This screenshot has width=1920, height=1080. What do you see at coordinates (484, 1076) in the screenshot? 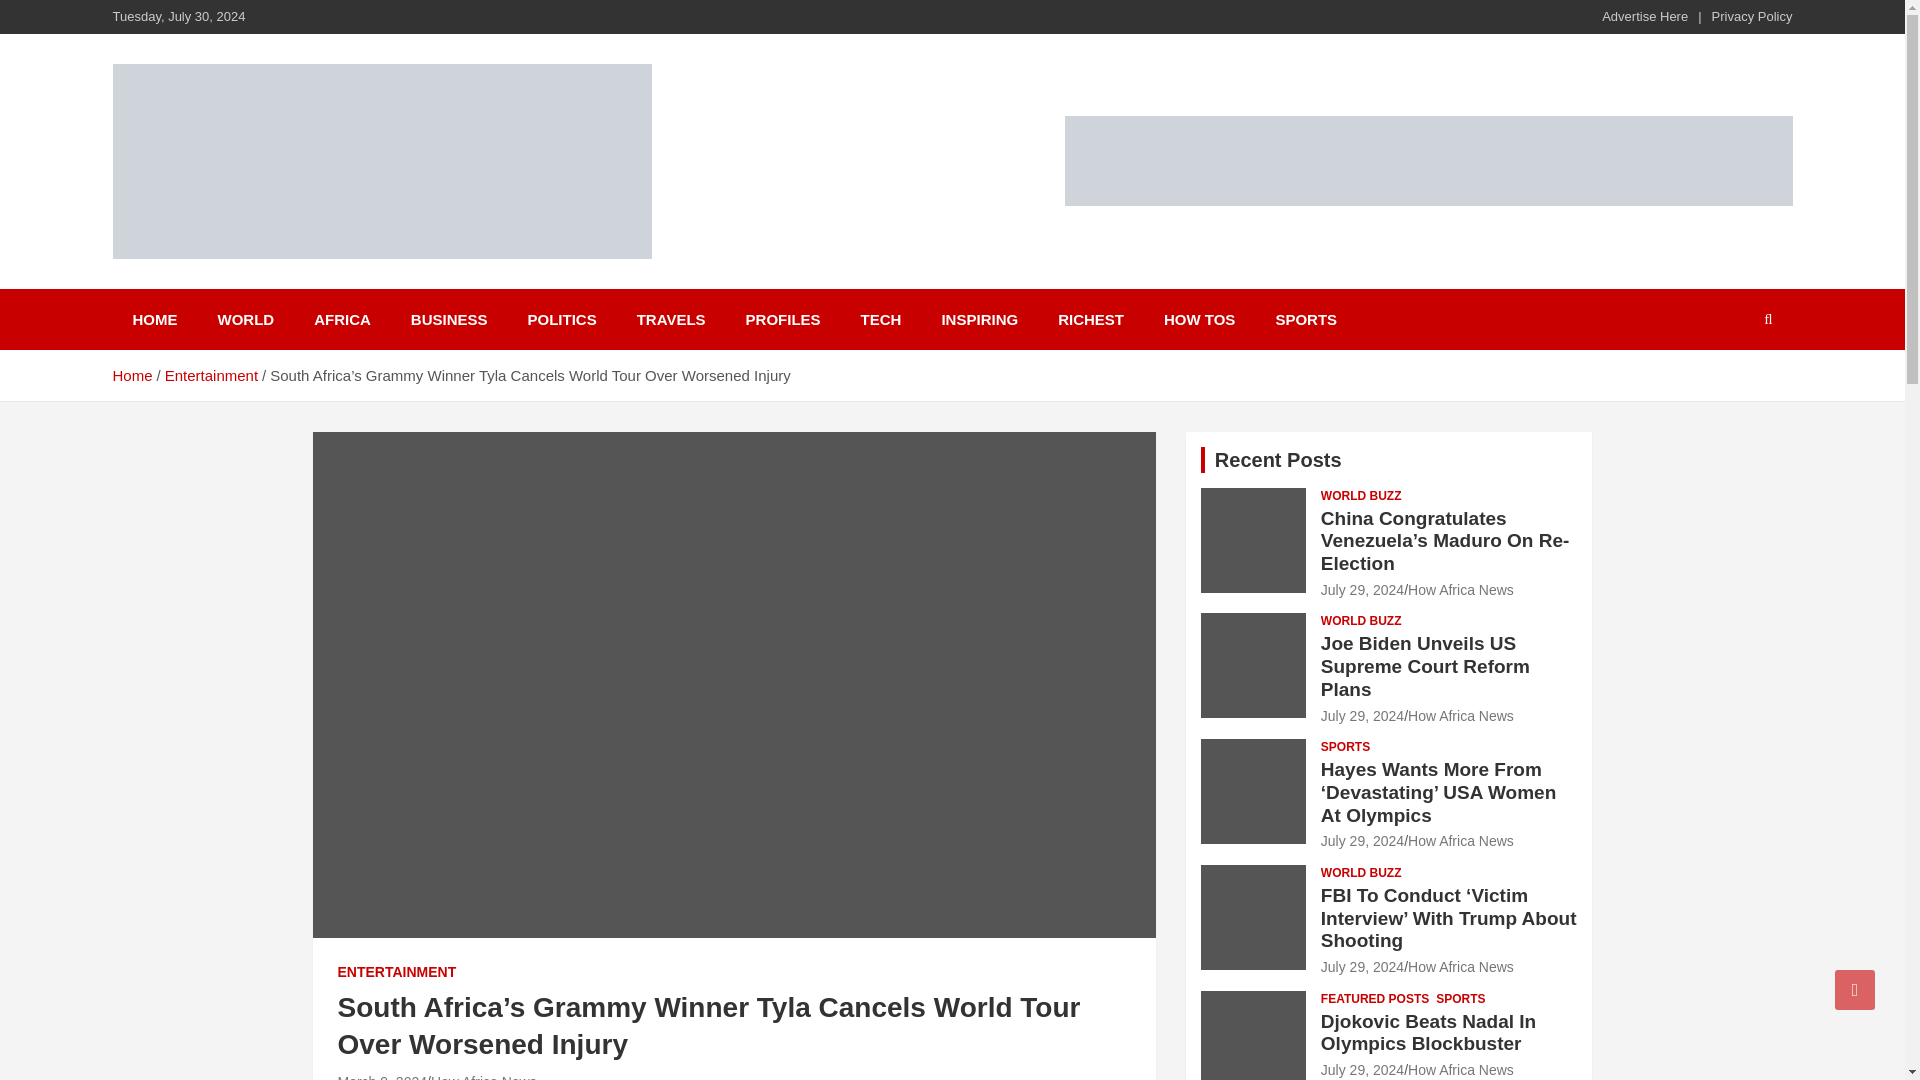
I see `How Africa News` at bounding box center [484, 1076].